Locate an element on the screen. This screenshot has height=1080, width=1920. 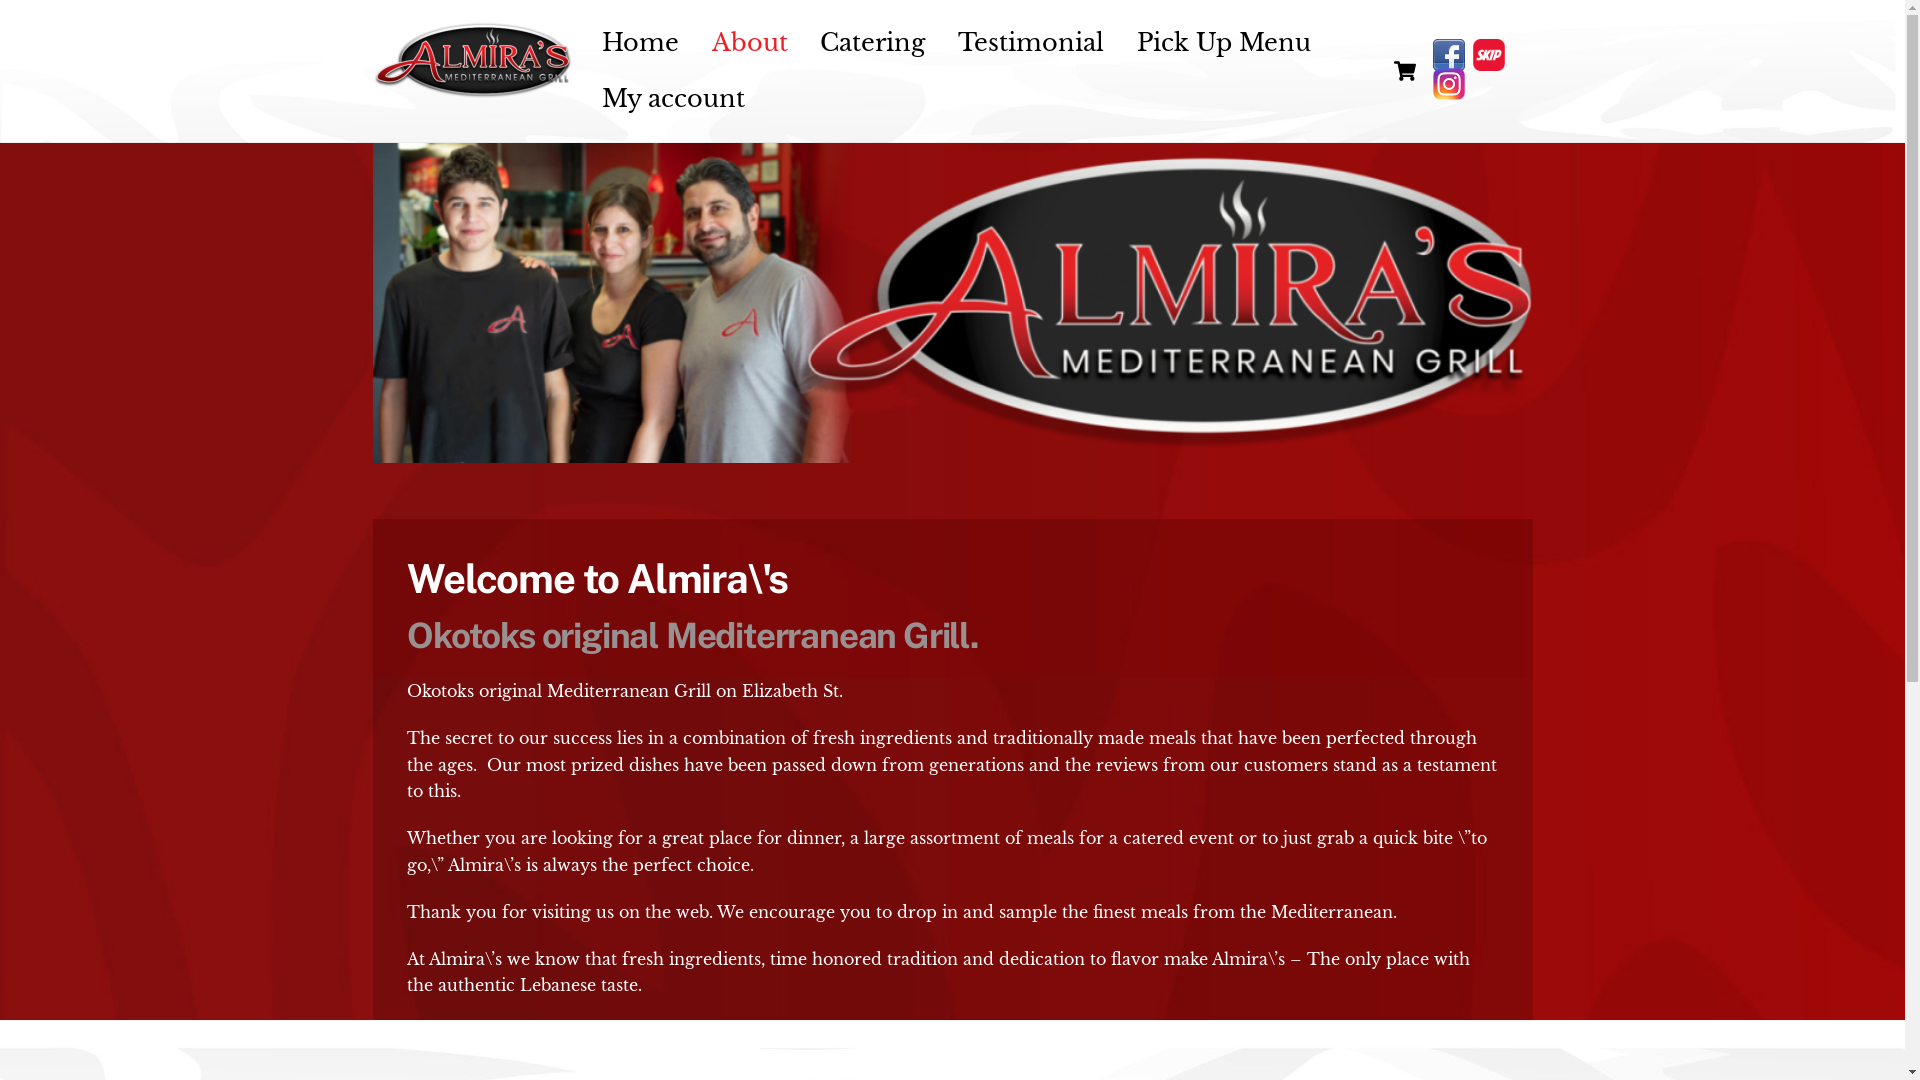
Cart is located at coordinates (1405, 71).